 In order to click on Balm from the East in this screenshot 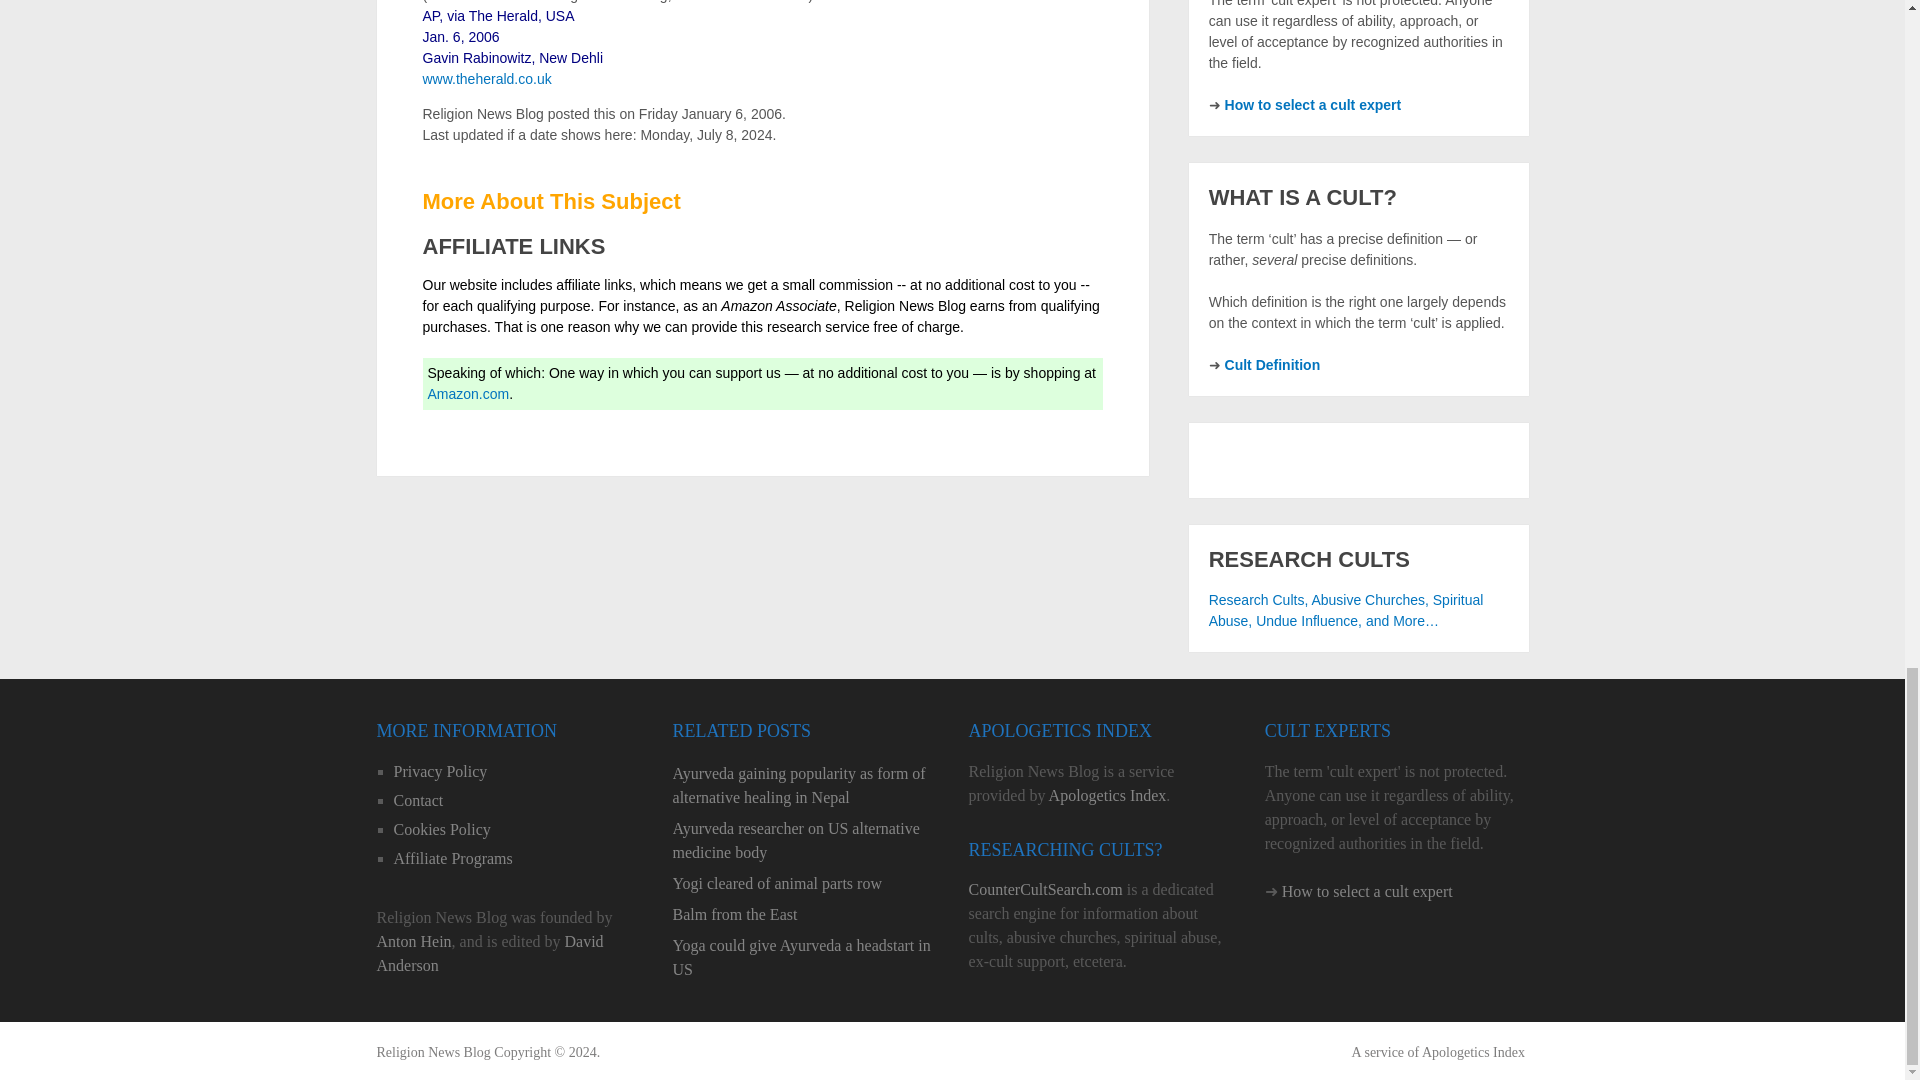, I will do `click(804, 914)`.